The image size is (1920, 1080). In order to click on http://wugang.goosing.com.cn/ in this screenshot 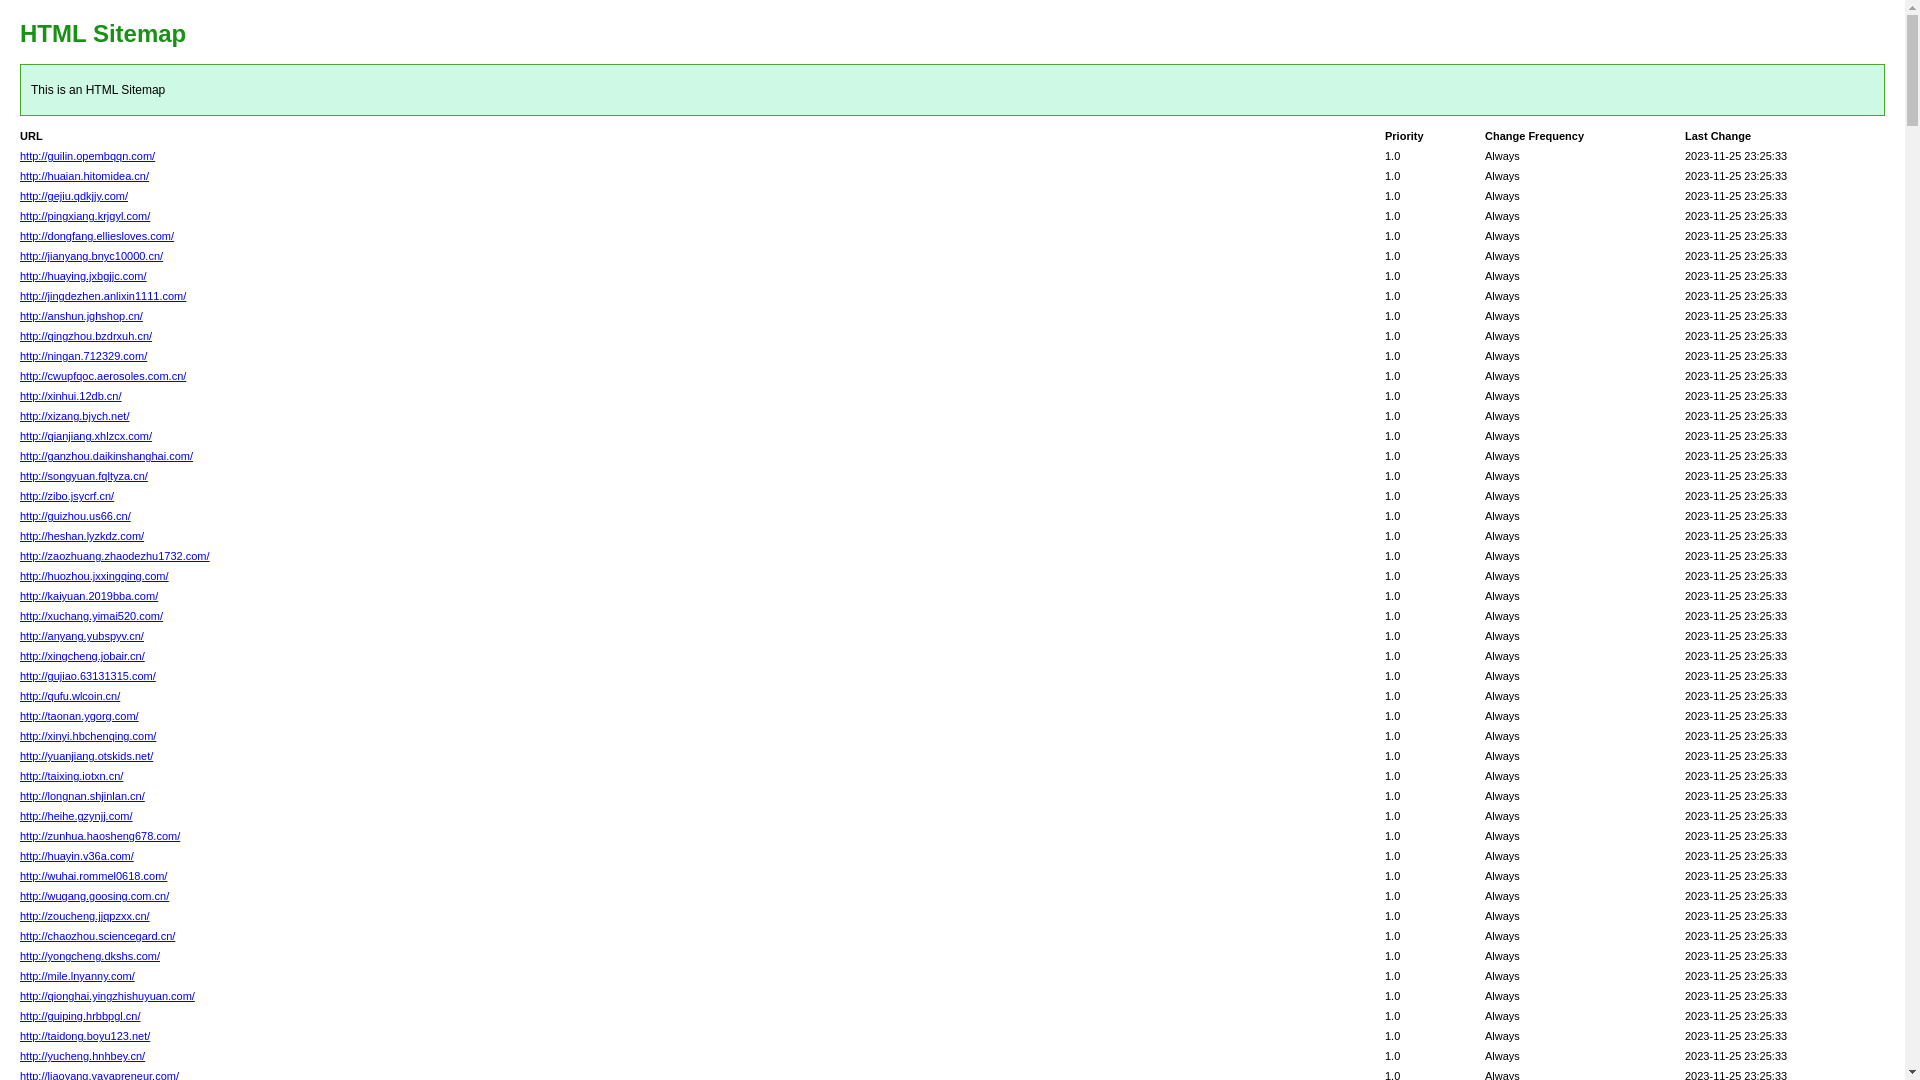, I will do `click(94, 896)`.